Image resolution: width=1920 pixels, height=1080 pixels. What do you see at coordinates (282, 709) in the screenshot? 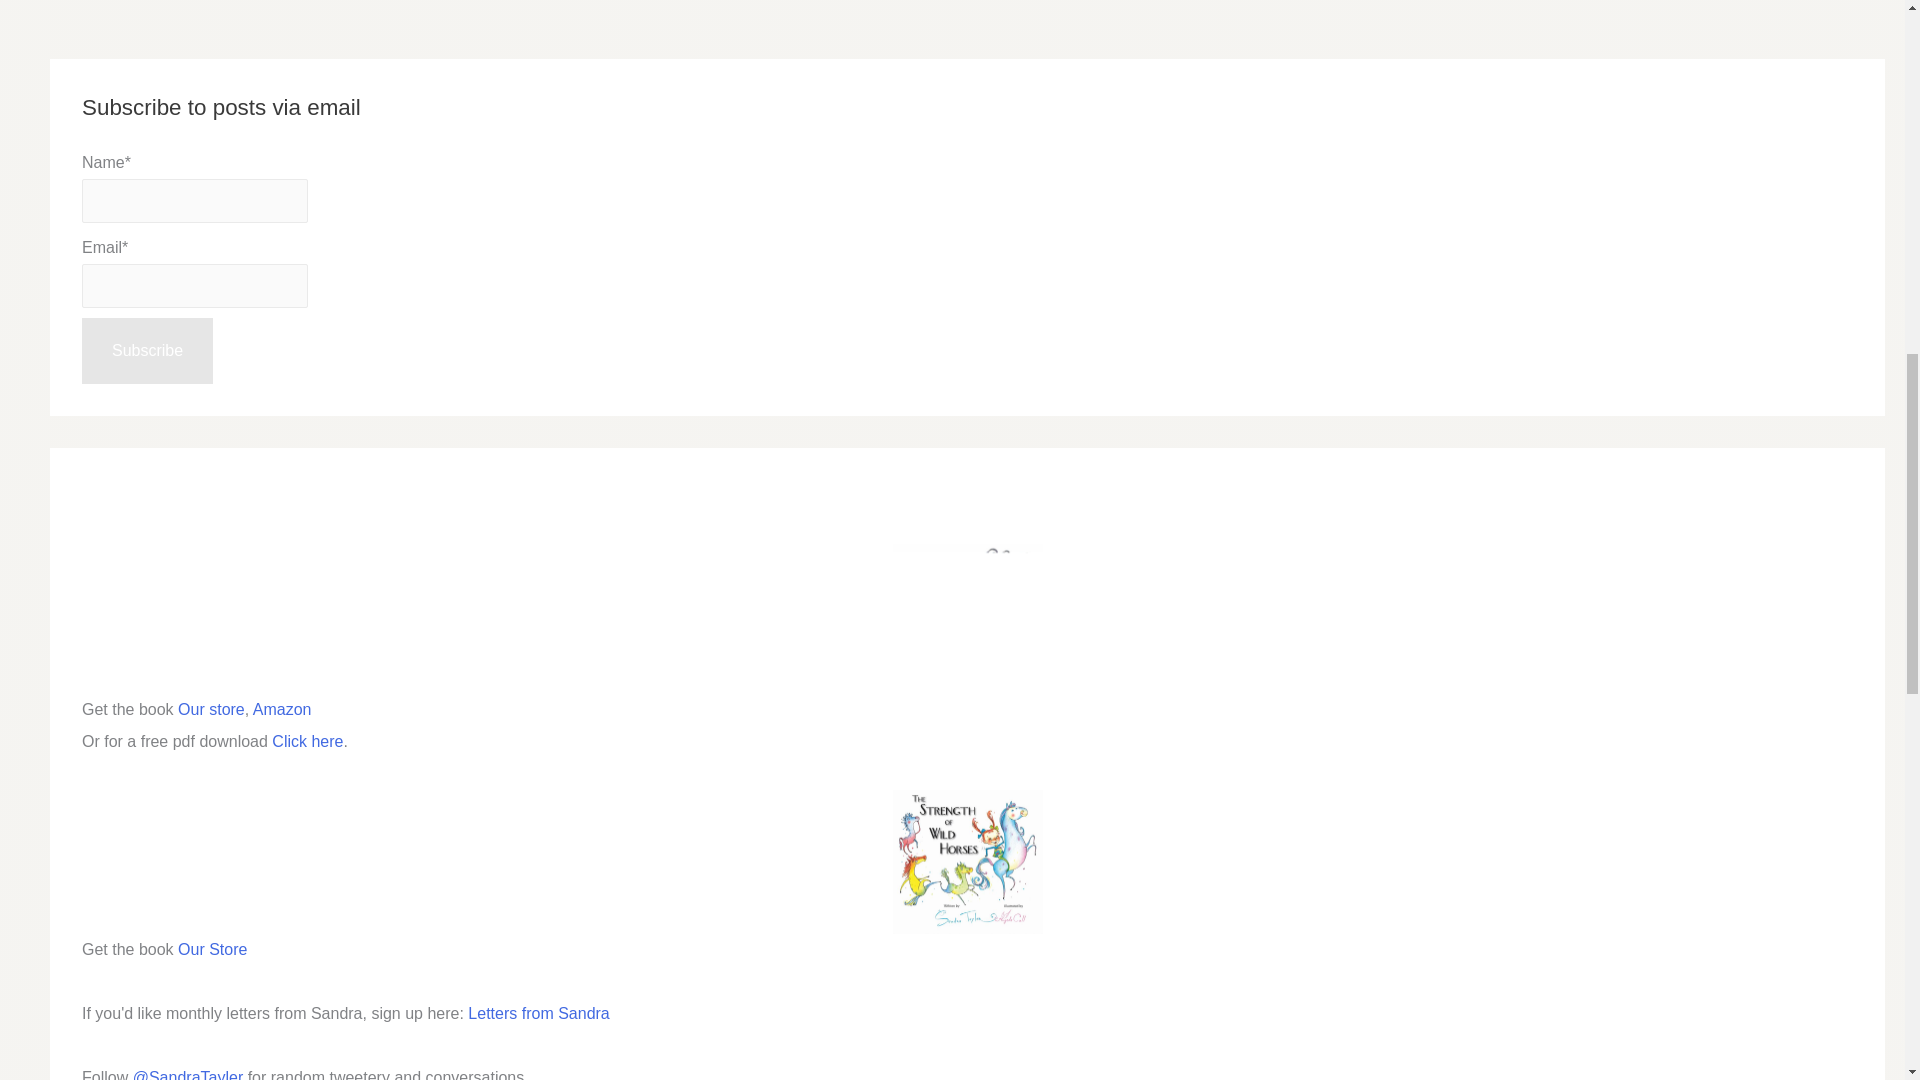
I see `Amazon` at bounding box center [282, 709].